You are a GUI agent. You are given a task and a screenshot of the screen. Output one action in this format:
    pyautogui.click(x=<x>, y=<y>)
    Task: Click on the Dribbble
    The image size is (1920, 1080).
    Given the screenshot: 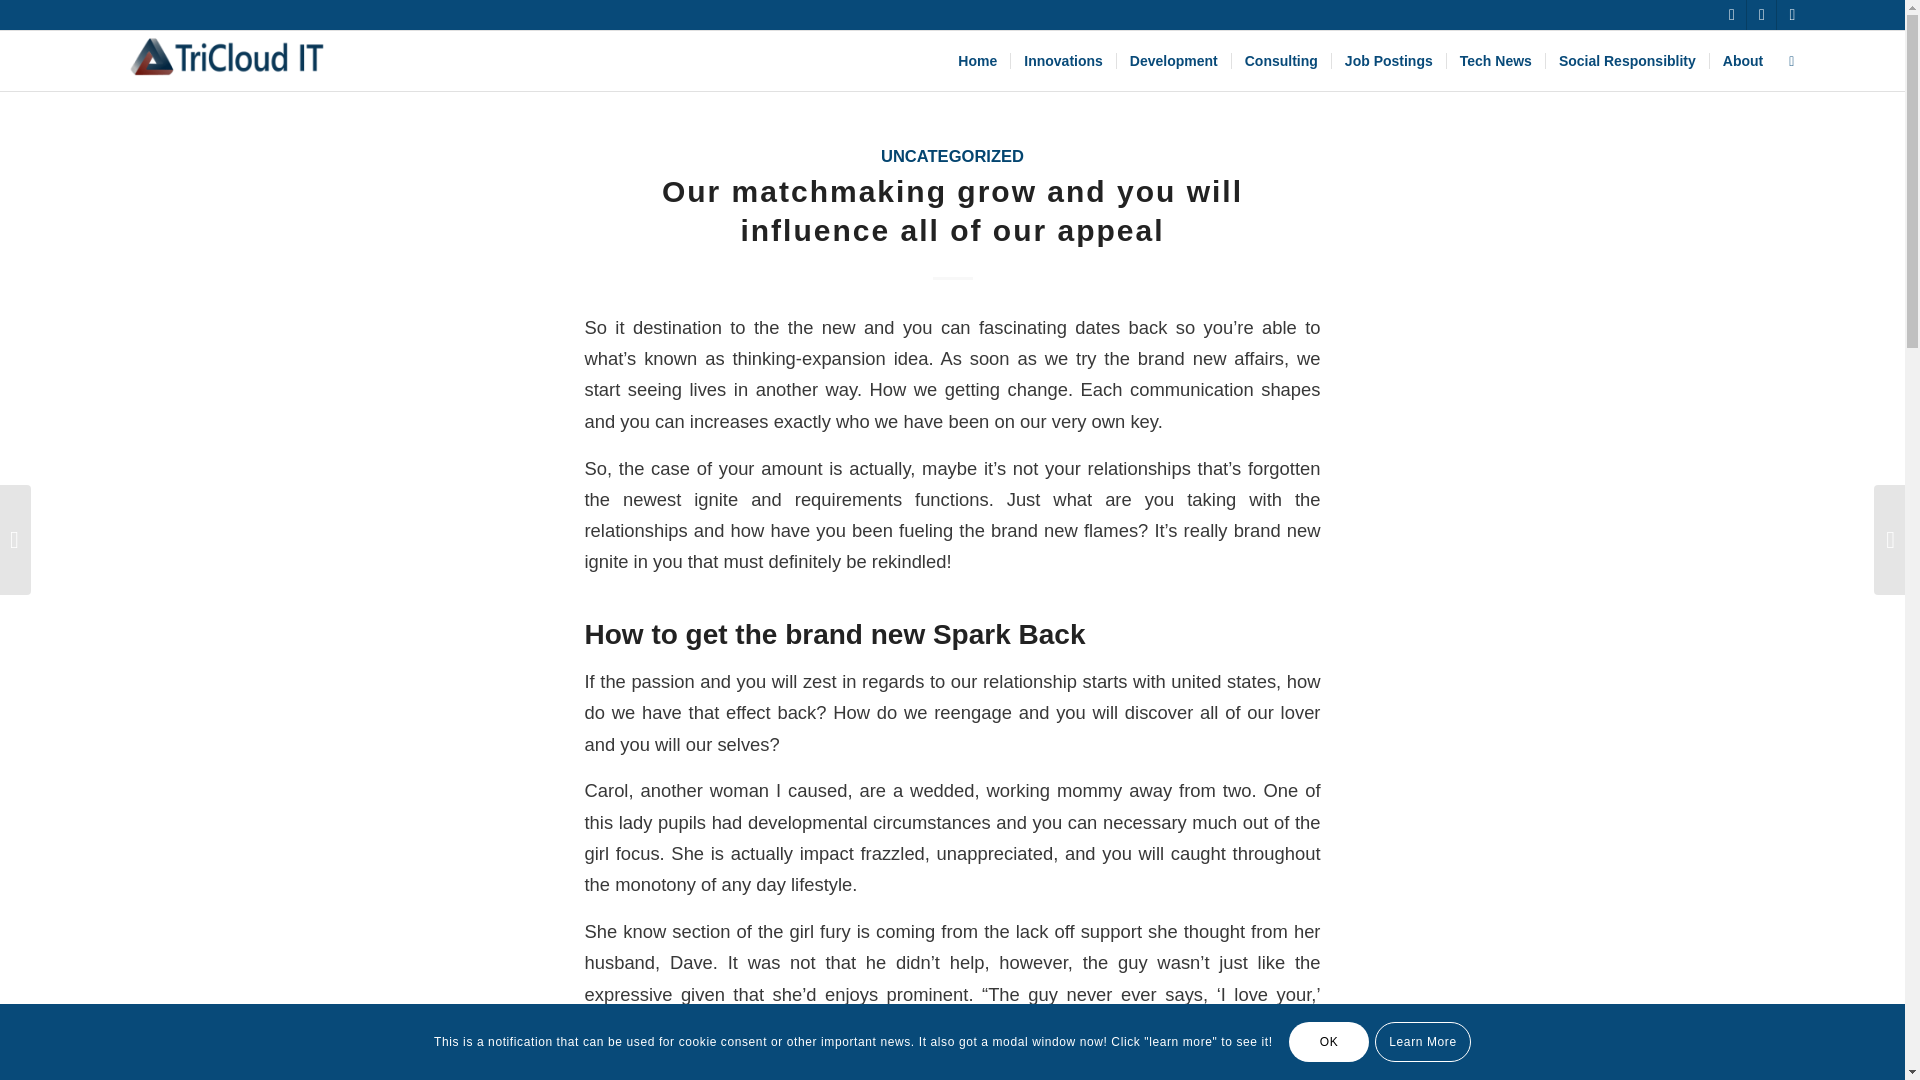 What is the action you would take?
    pyautogui.click(x=1762, y=15)
    